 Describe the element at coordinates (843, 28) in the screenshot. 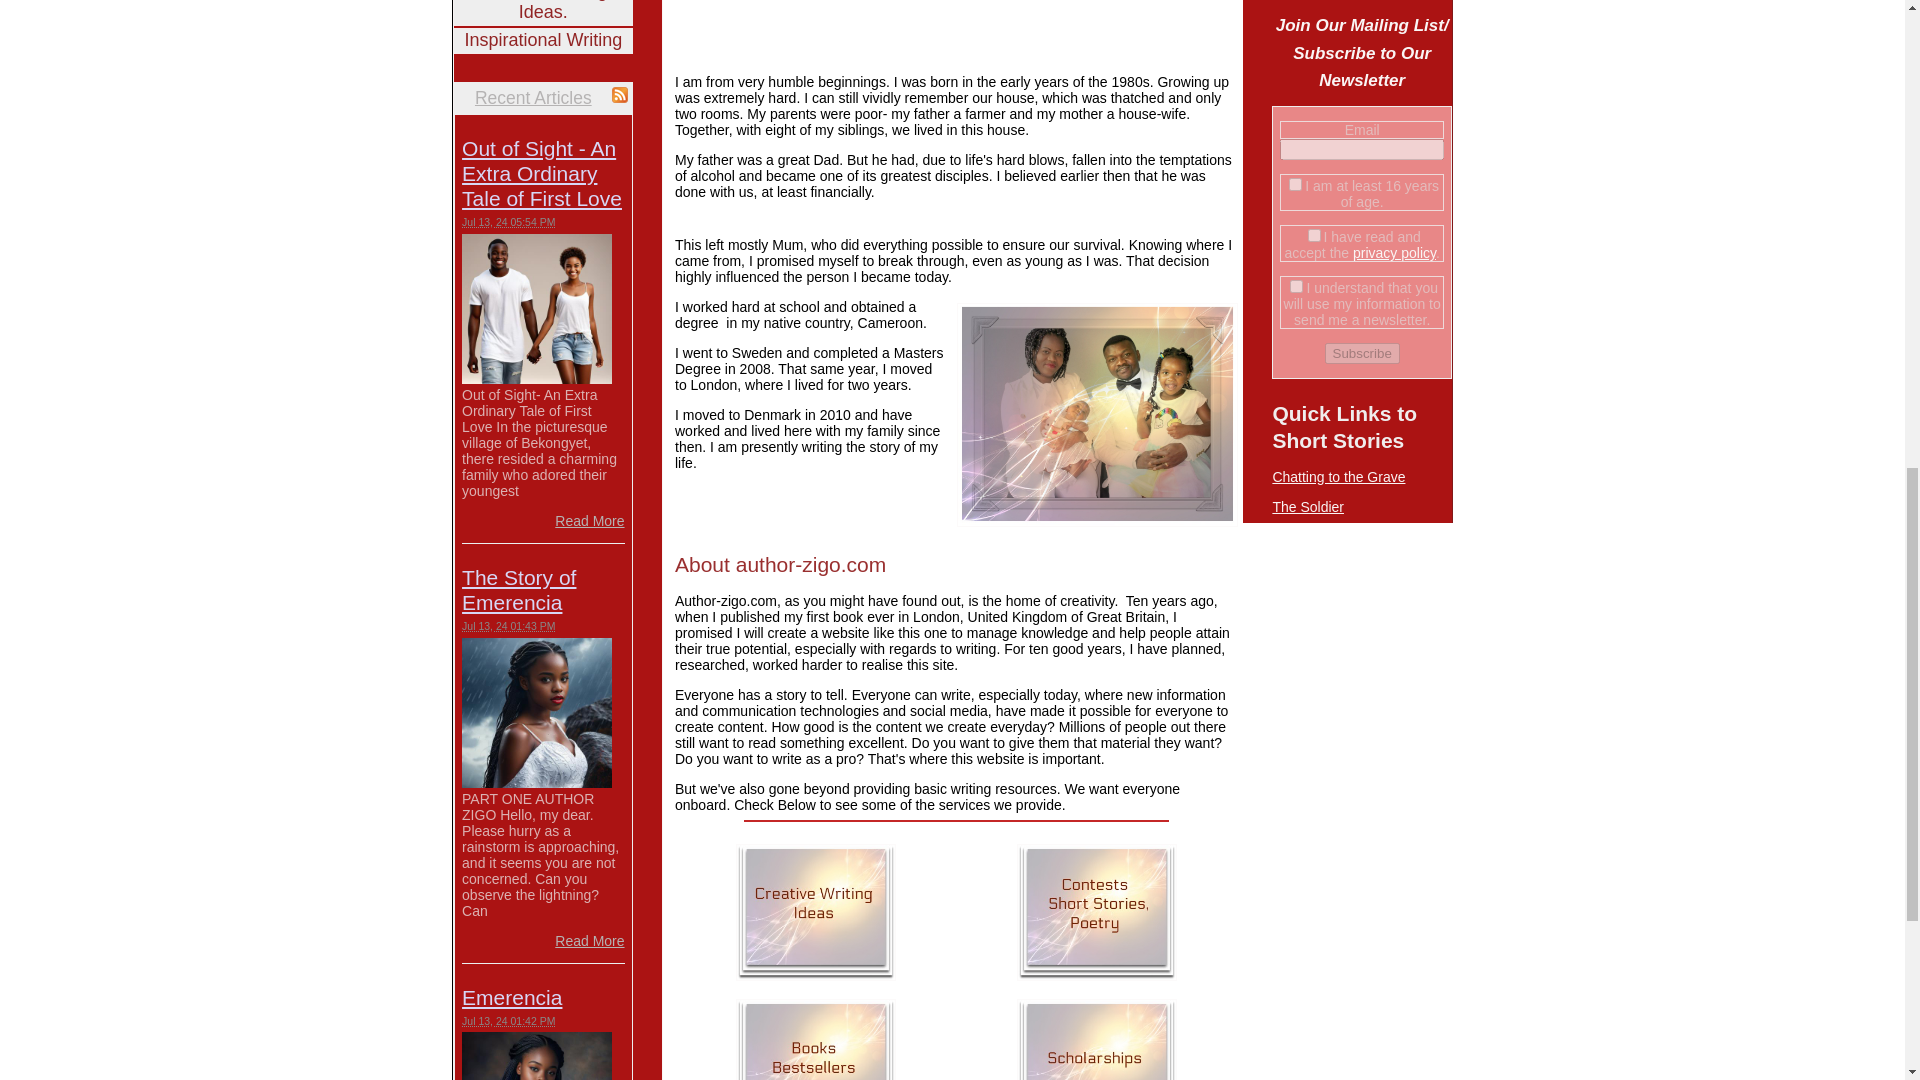

I see `Advertisement` at that location.